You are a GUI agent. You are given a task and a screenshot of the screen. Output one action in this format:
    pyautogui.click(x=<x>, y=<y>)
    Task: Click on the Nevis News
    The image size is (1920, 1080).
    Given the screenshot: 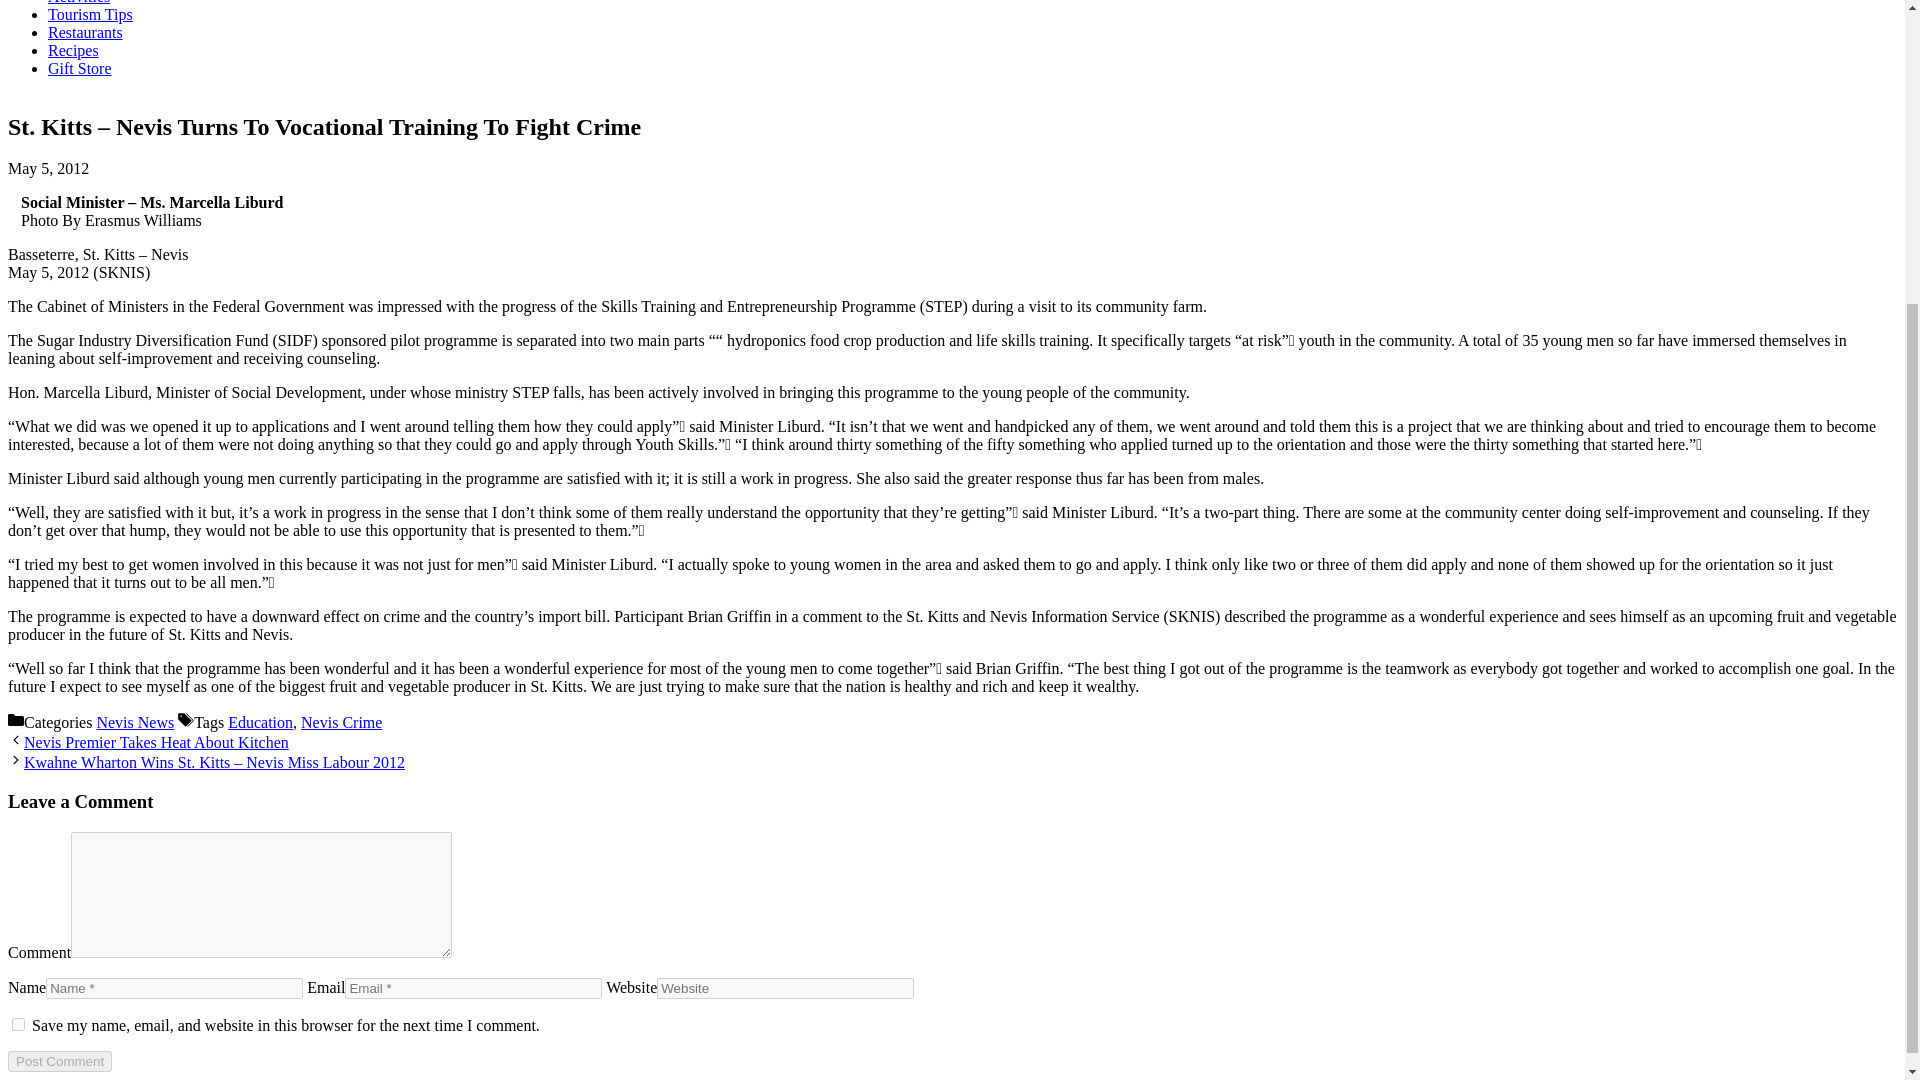 What is the action you would take?
    pyautogui.click(x=135, y=722)
    